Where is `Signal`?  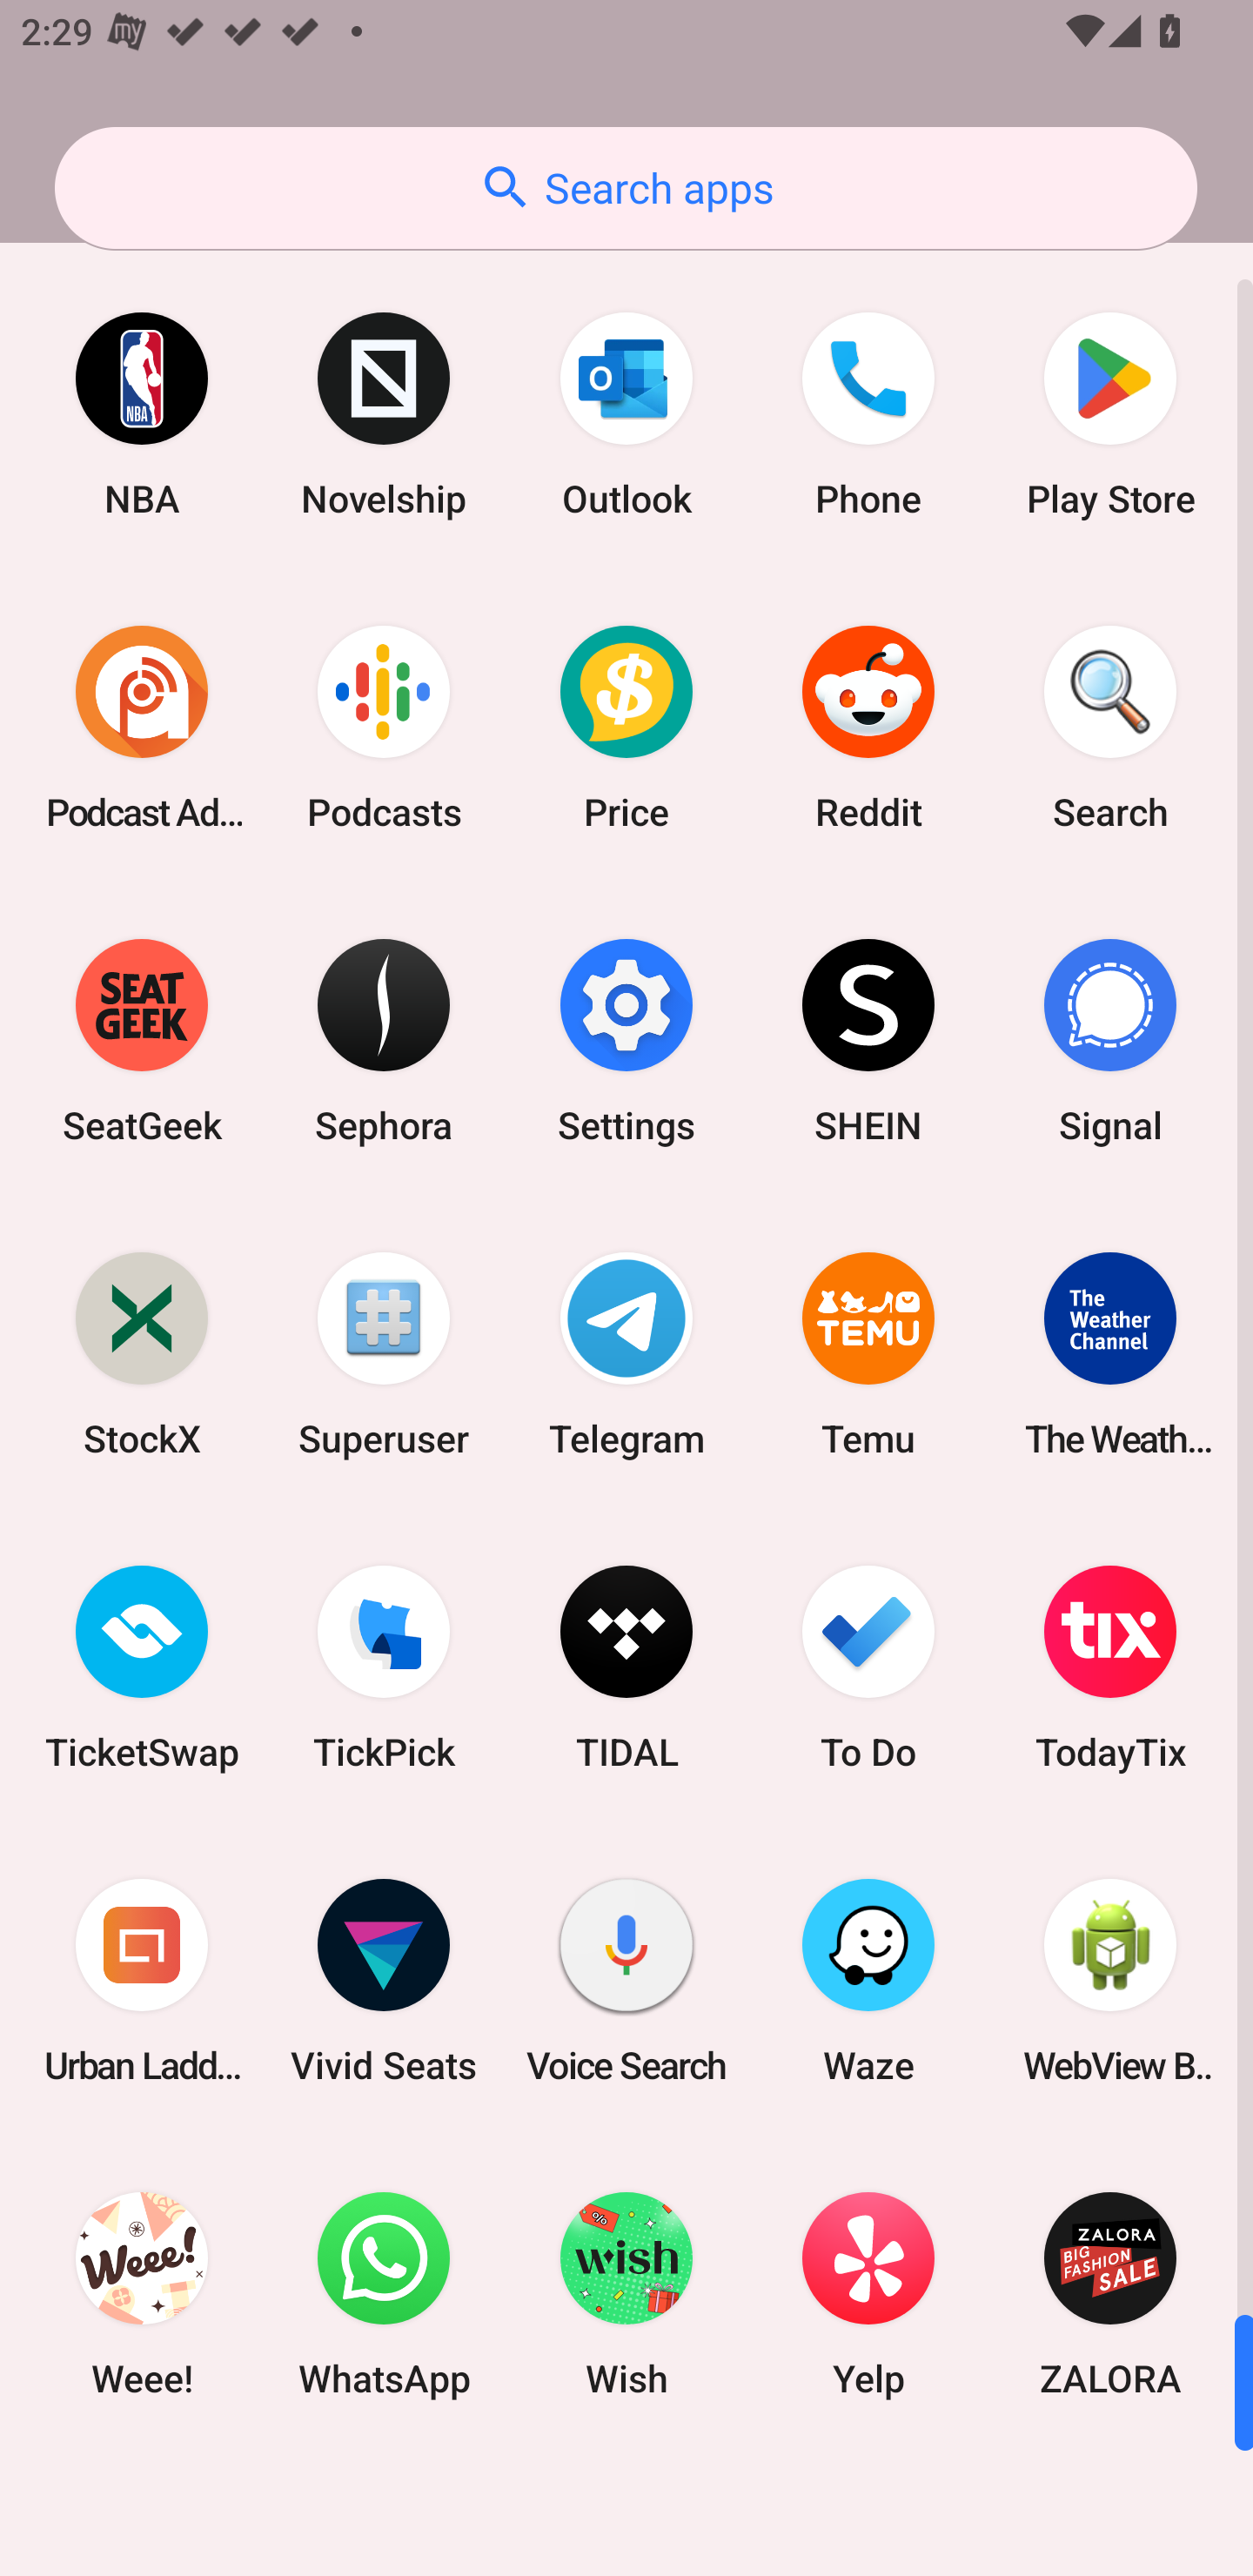
Signal is located at coordinates (1110, 1041).